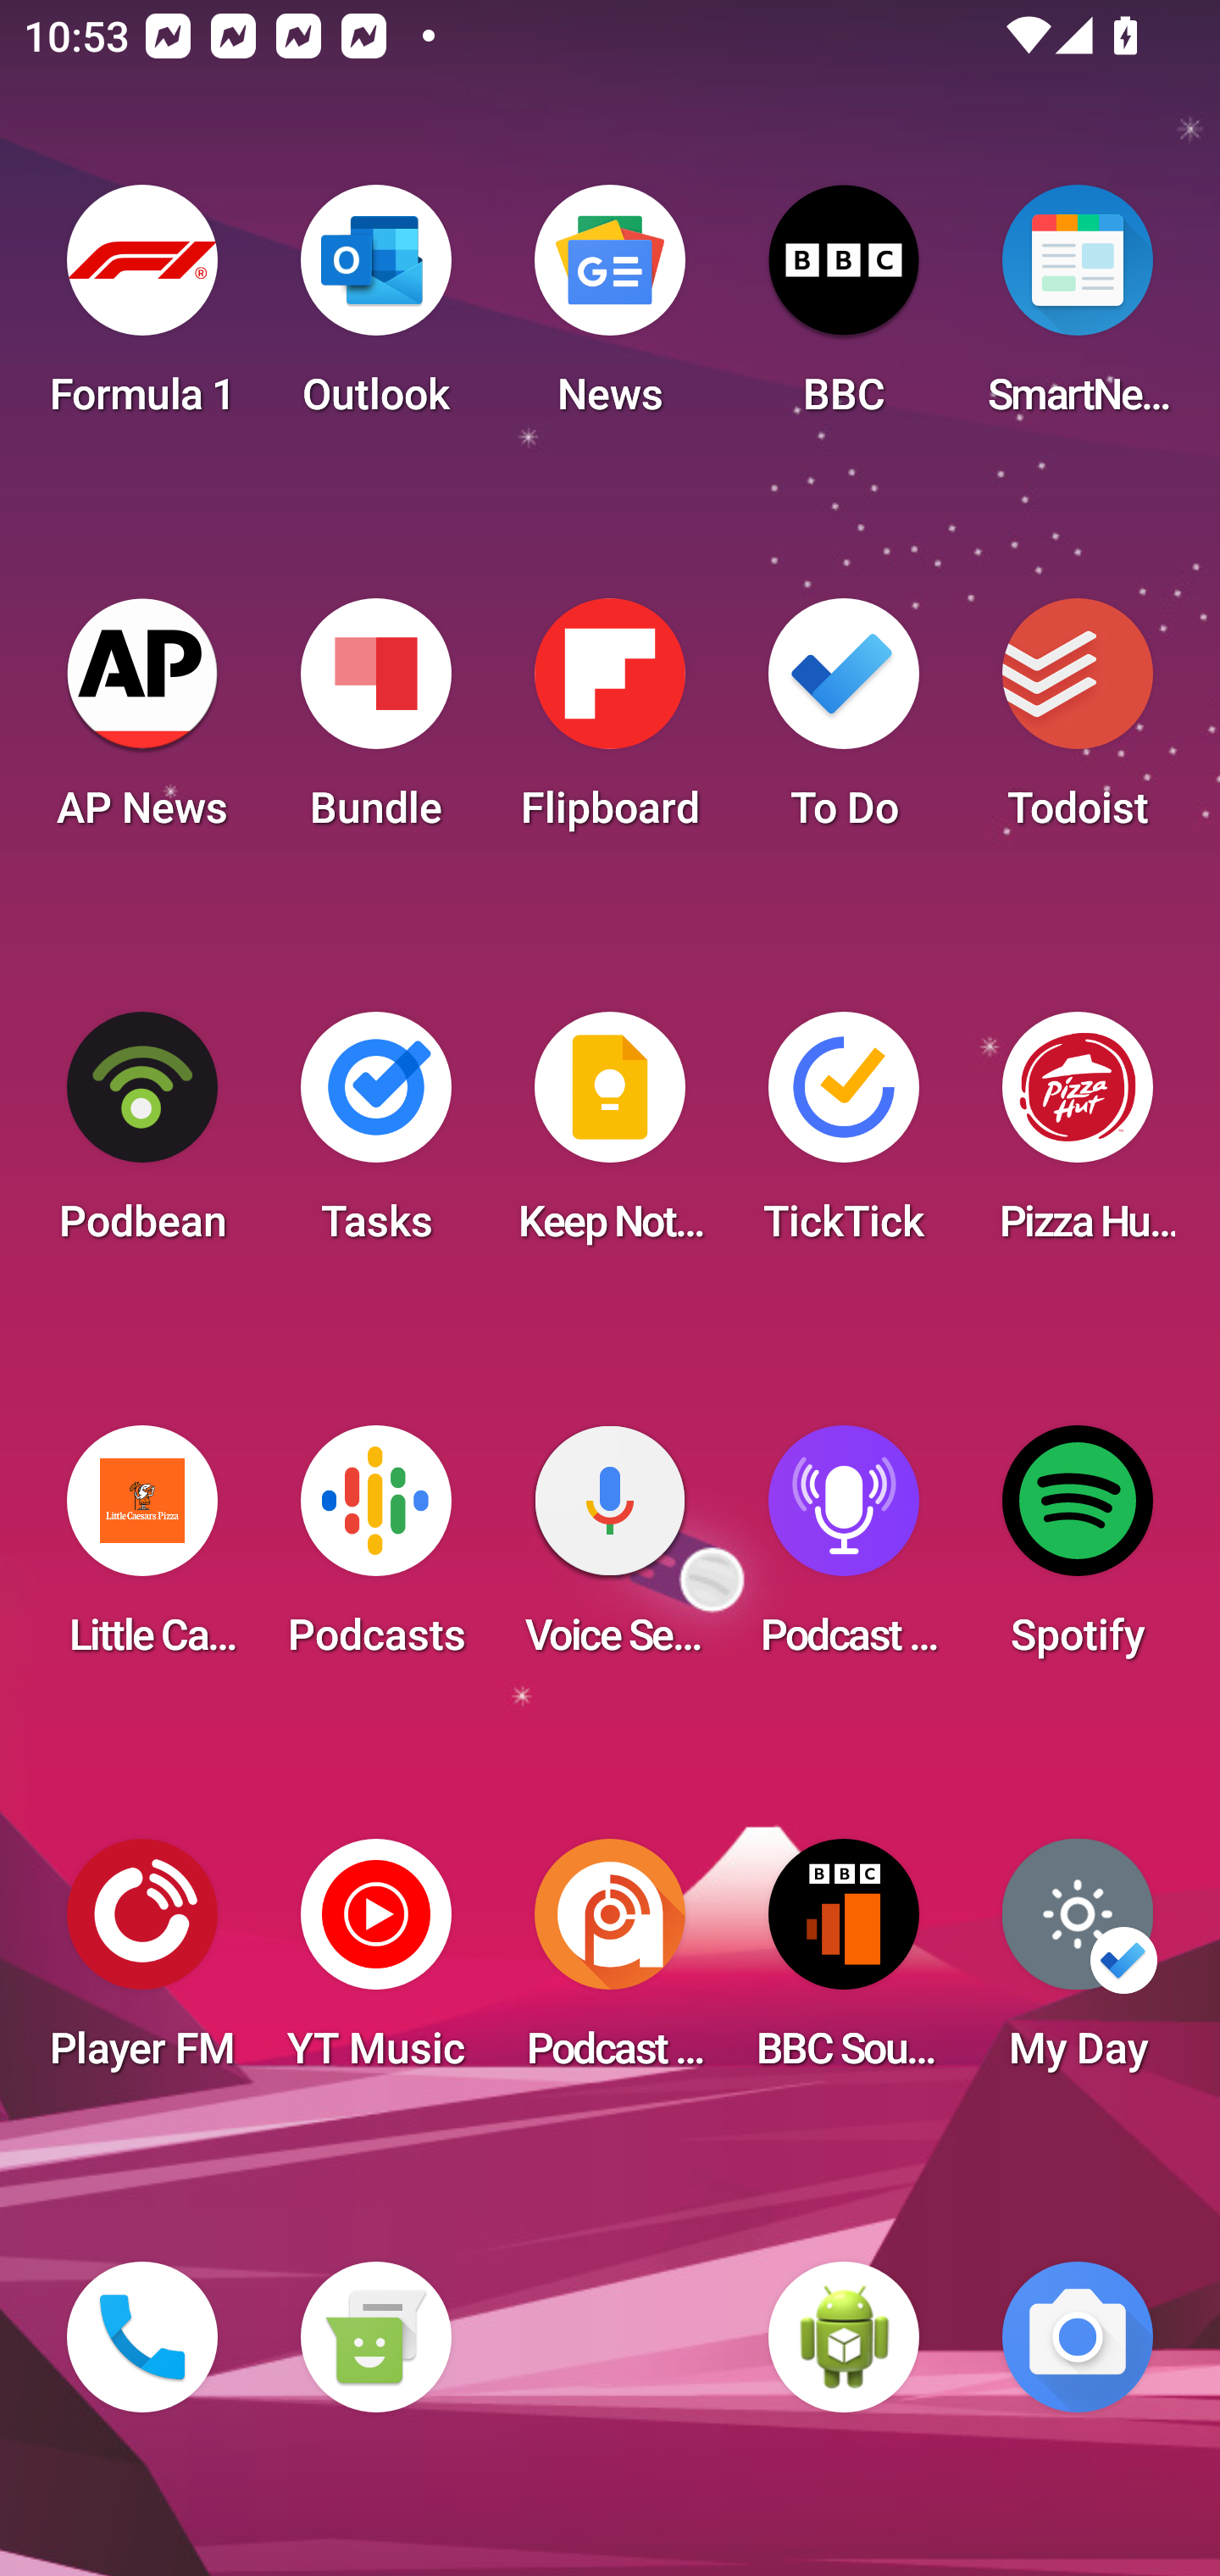  Describe the element at coordinates (375, 1551) in the screenshot. I see `Podcasts` at that location.